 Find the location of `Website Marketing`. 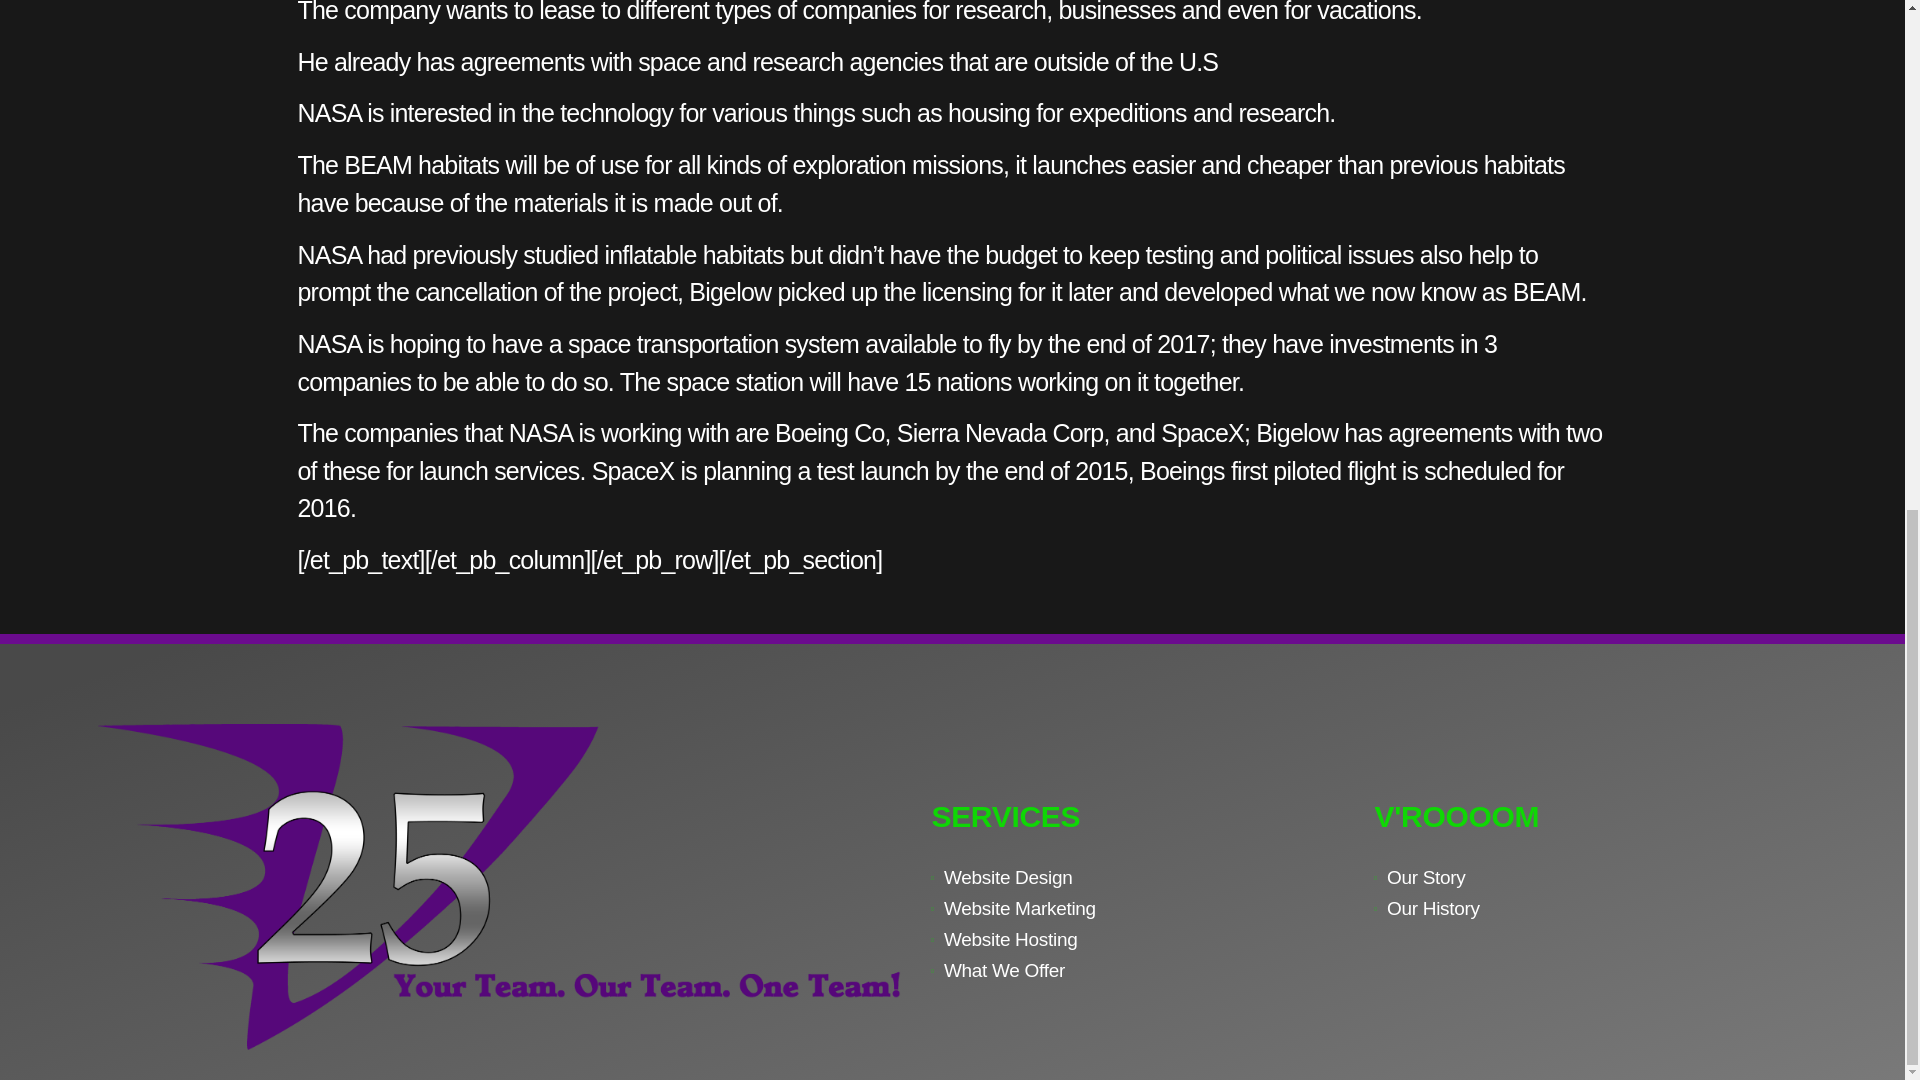

Website Marketing is located at coordinates (1142, 909).